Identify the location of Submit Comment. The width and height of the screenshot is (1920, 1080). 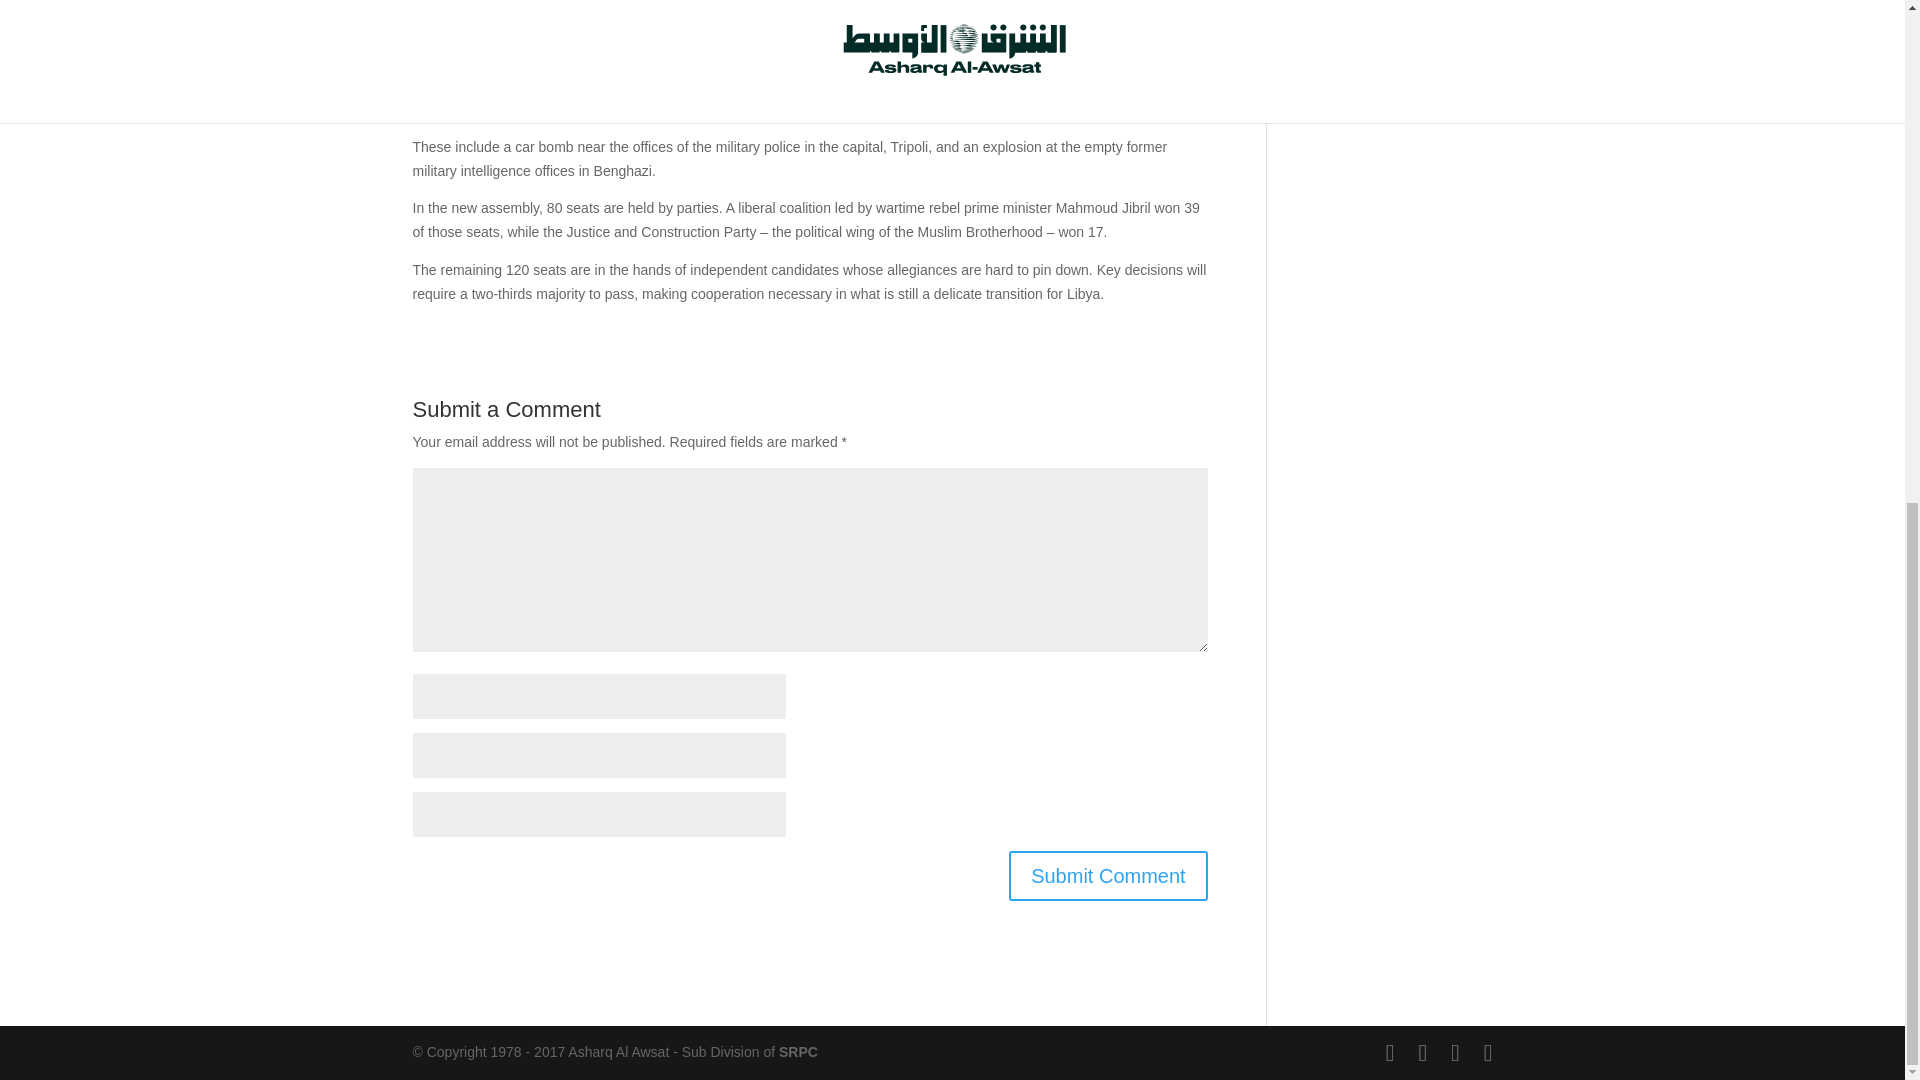
(1108, 876).